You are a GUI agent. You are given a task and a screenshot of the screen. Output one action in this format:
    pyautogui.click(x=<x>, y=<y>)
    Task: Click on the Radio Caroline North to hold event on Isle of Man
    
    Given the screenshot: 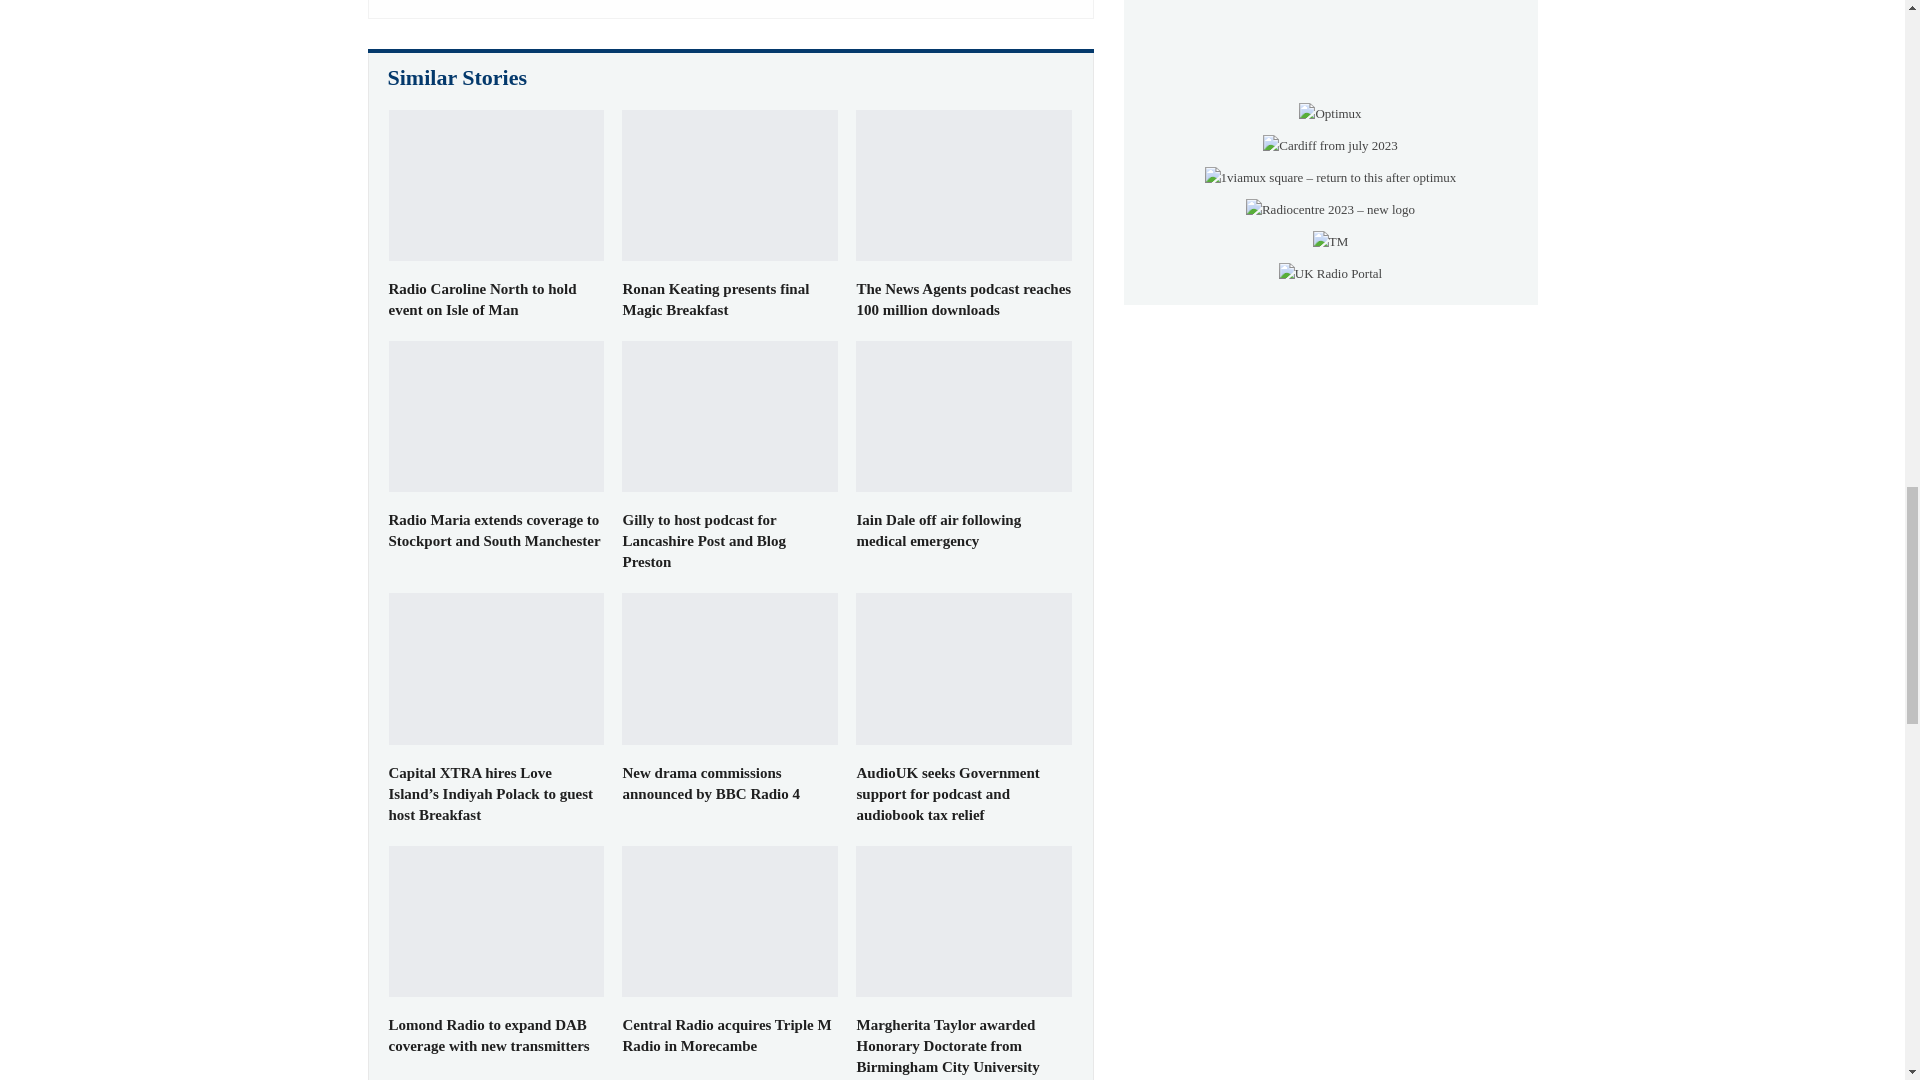 What is the action you would take?
    pyautogui.click(x=482, y=298)
    